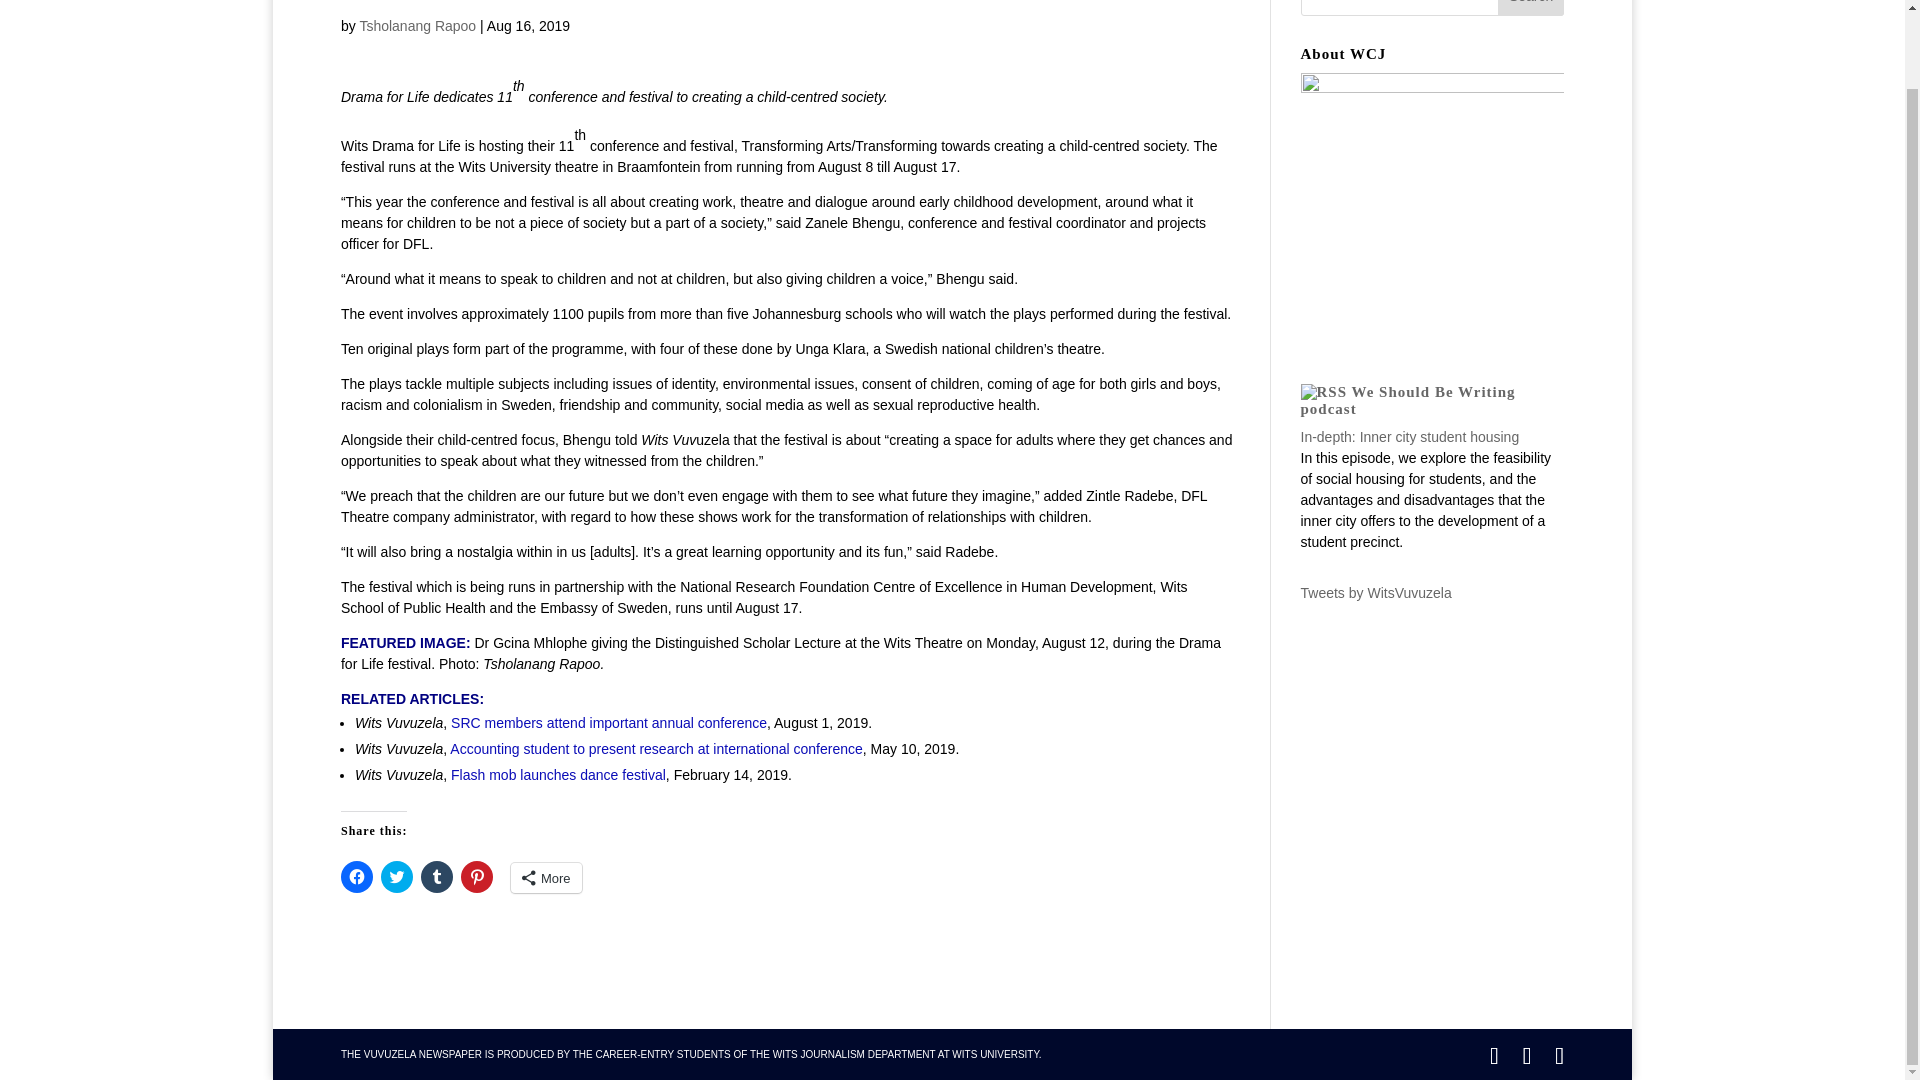 Image resolution: width=1920 pixels, height=1080 pixels. I want to click on Search, so click(1530, 8).